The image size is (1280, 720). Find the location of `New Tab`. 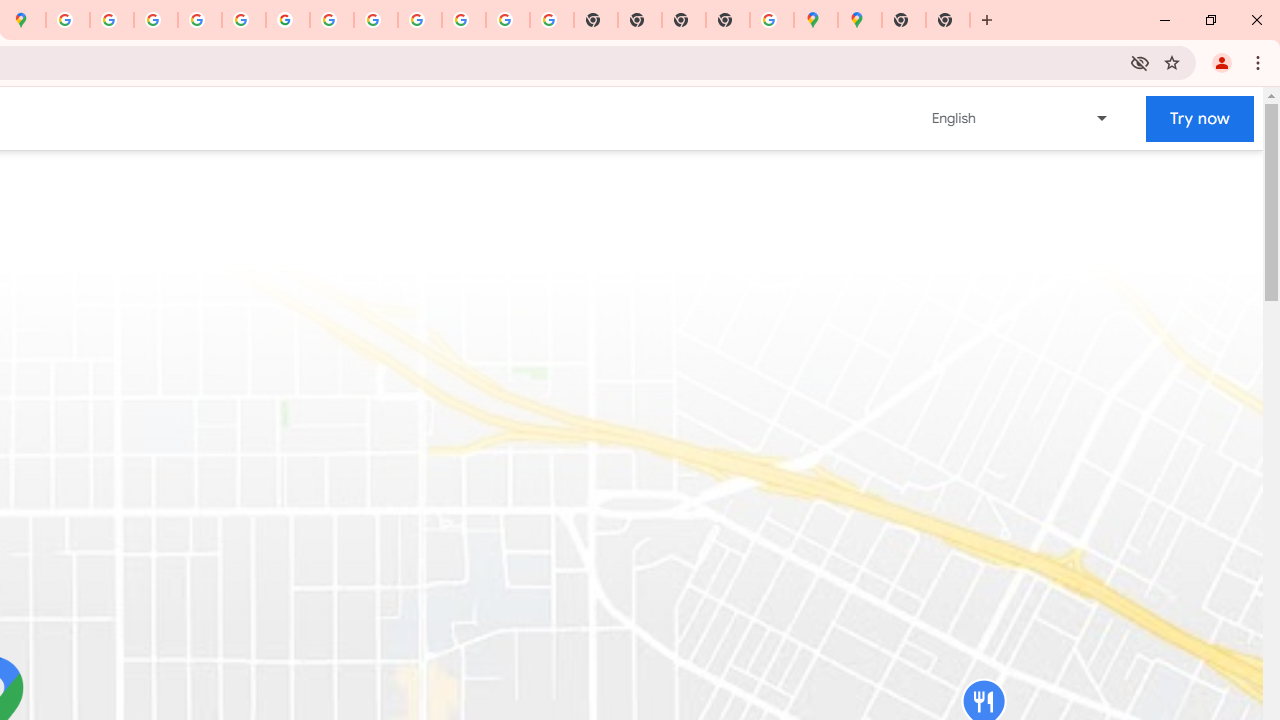

New Tab is located at coordinates (728, 20).